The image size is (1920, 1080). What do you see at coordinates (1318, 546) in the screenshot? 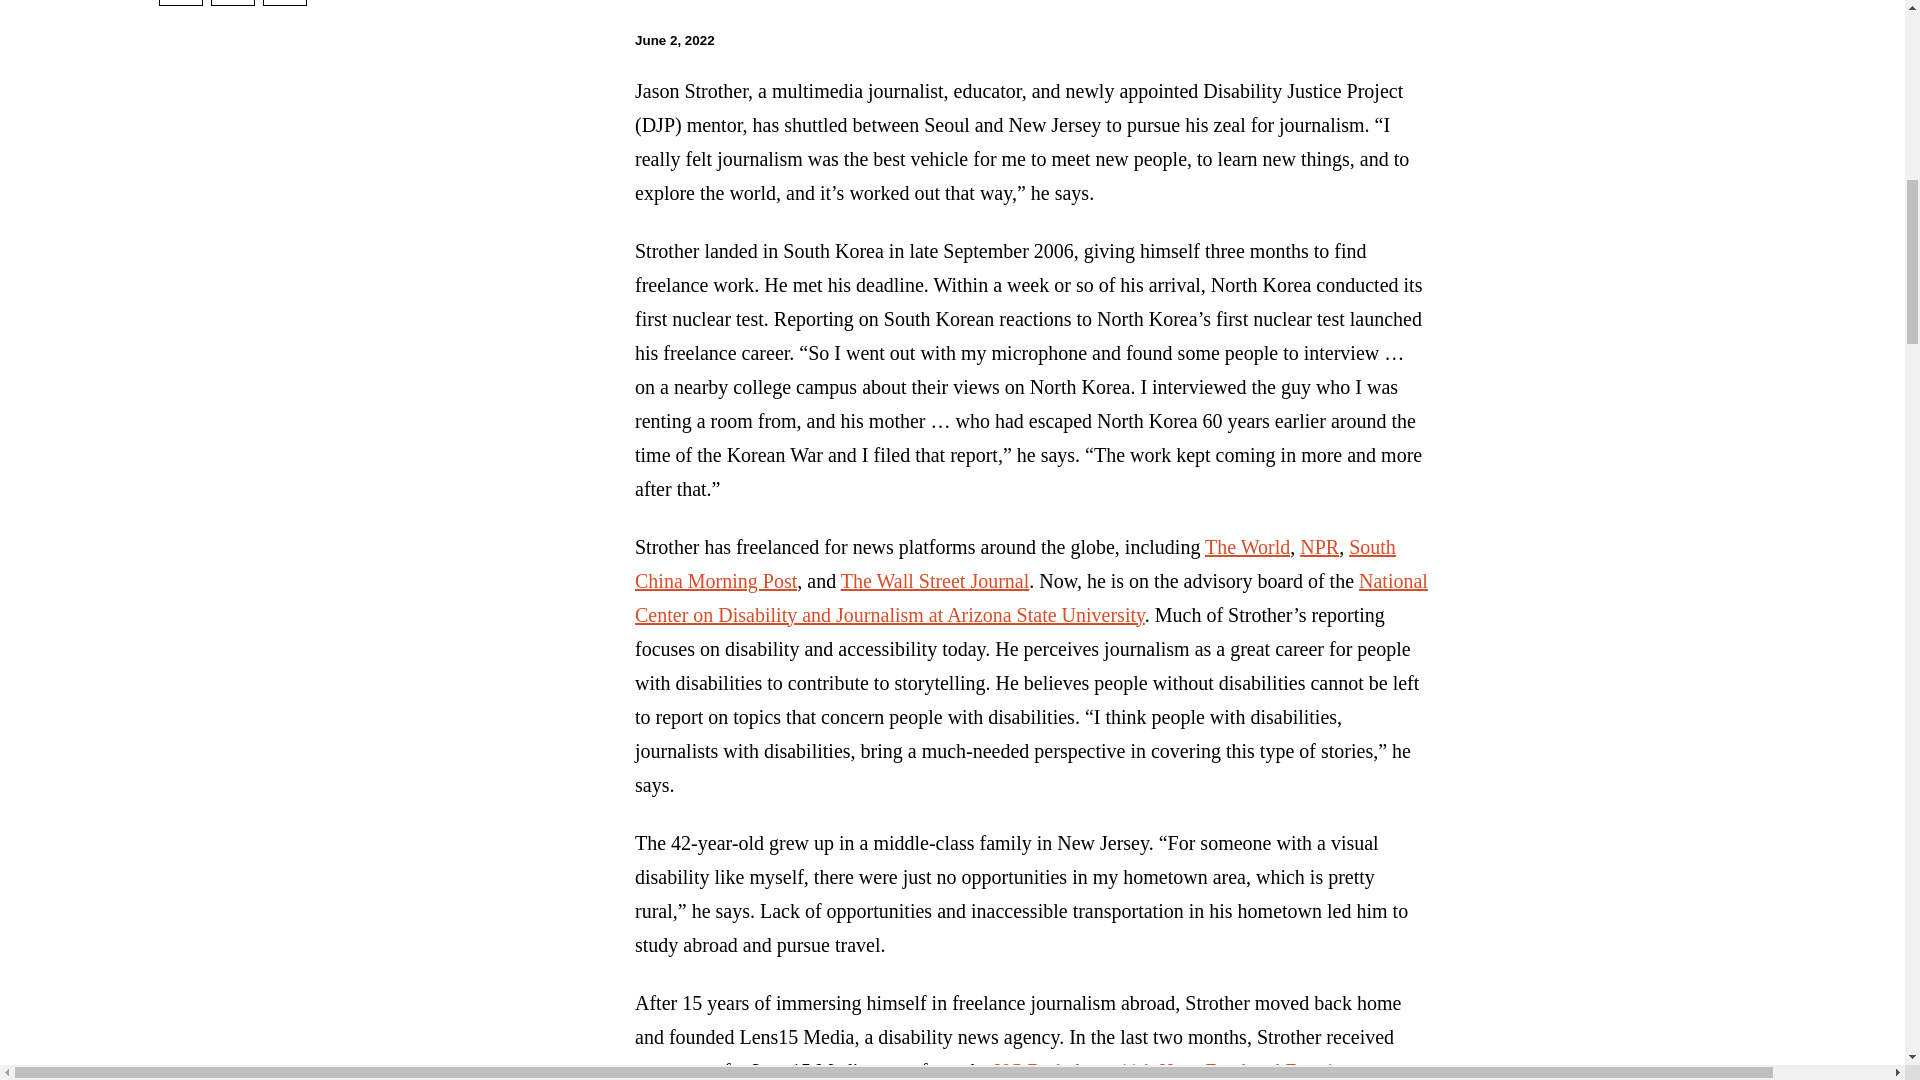
I see `NPR` at bounding box center [1318, 546].